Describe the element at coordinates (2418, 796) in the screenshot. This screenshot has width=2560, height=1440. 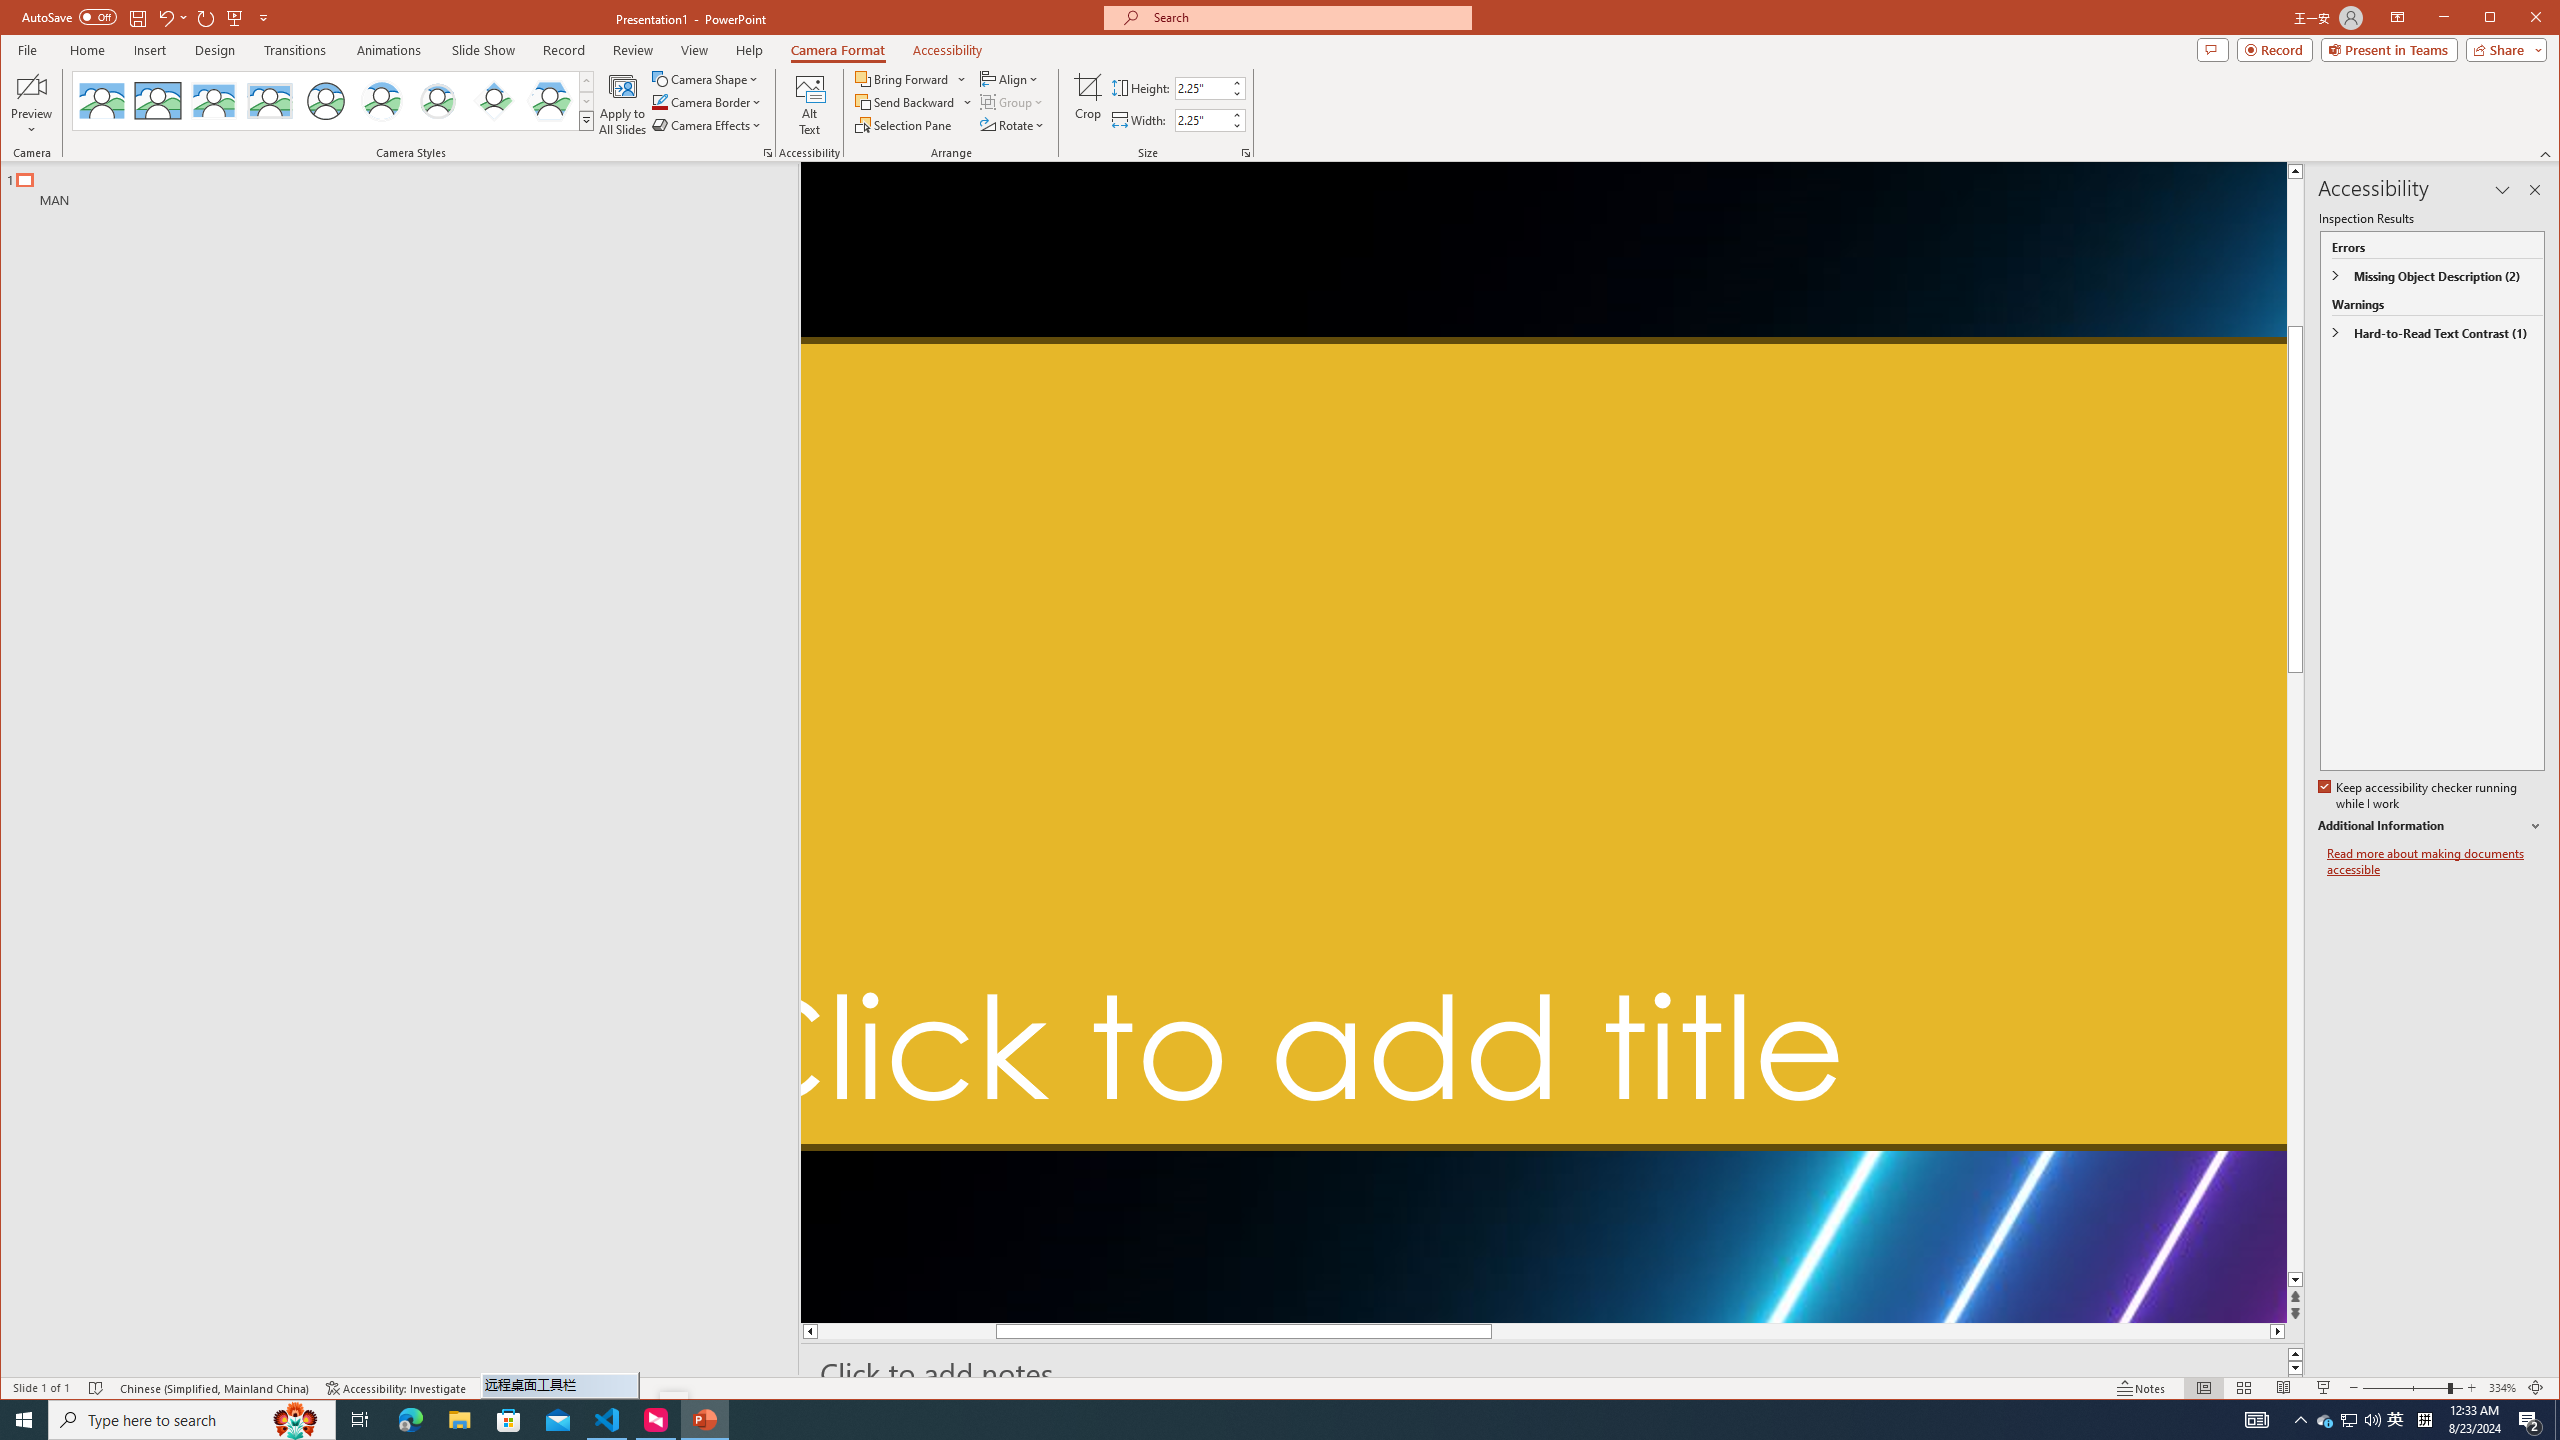
I see `Keep accessibility checker running while I work` at that location.